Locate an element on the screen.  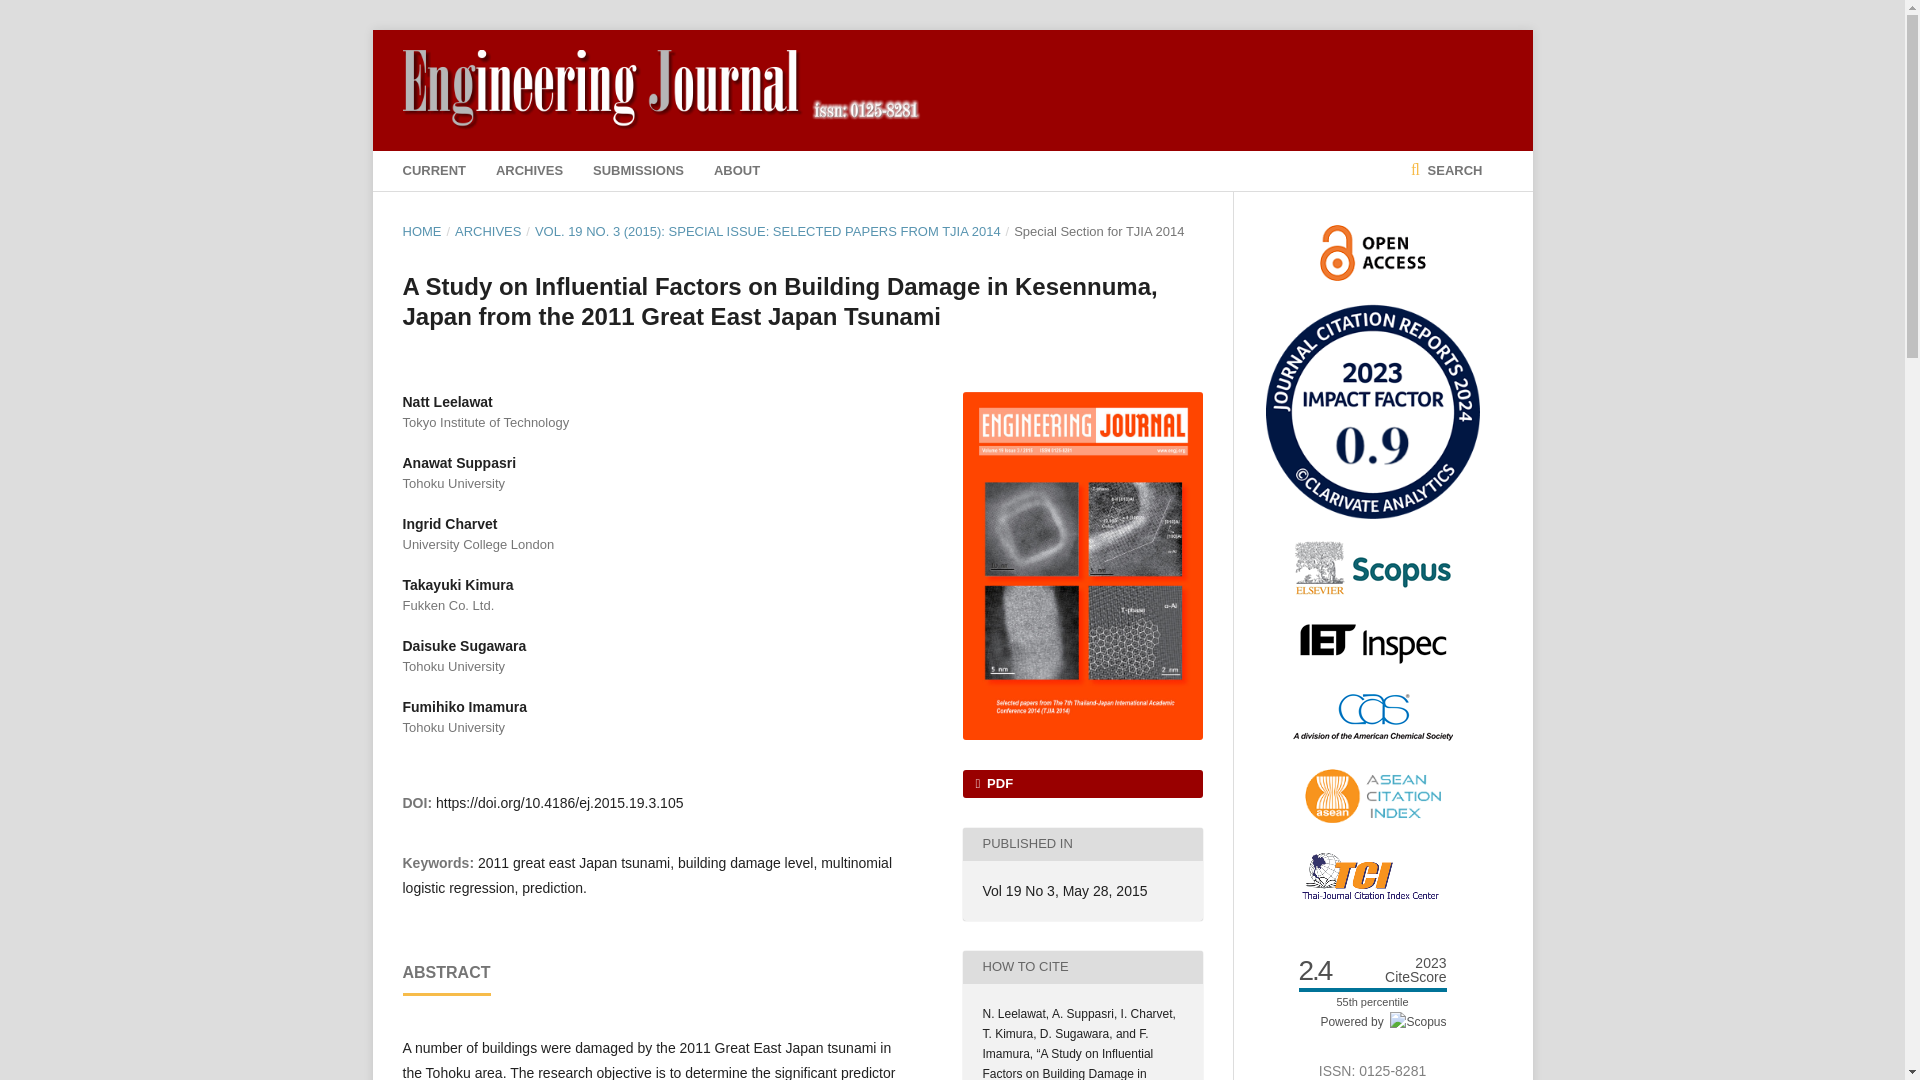
ARCHIVES is located at coordinates (528, 171).